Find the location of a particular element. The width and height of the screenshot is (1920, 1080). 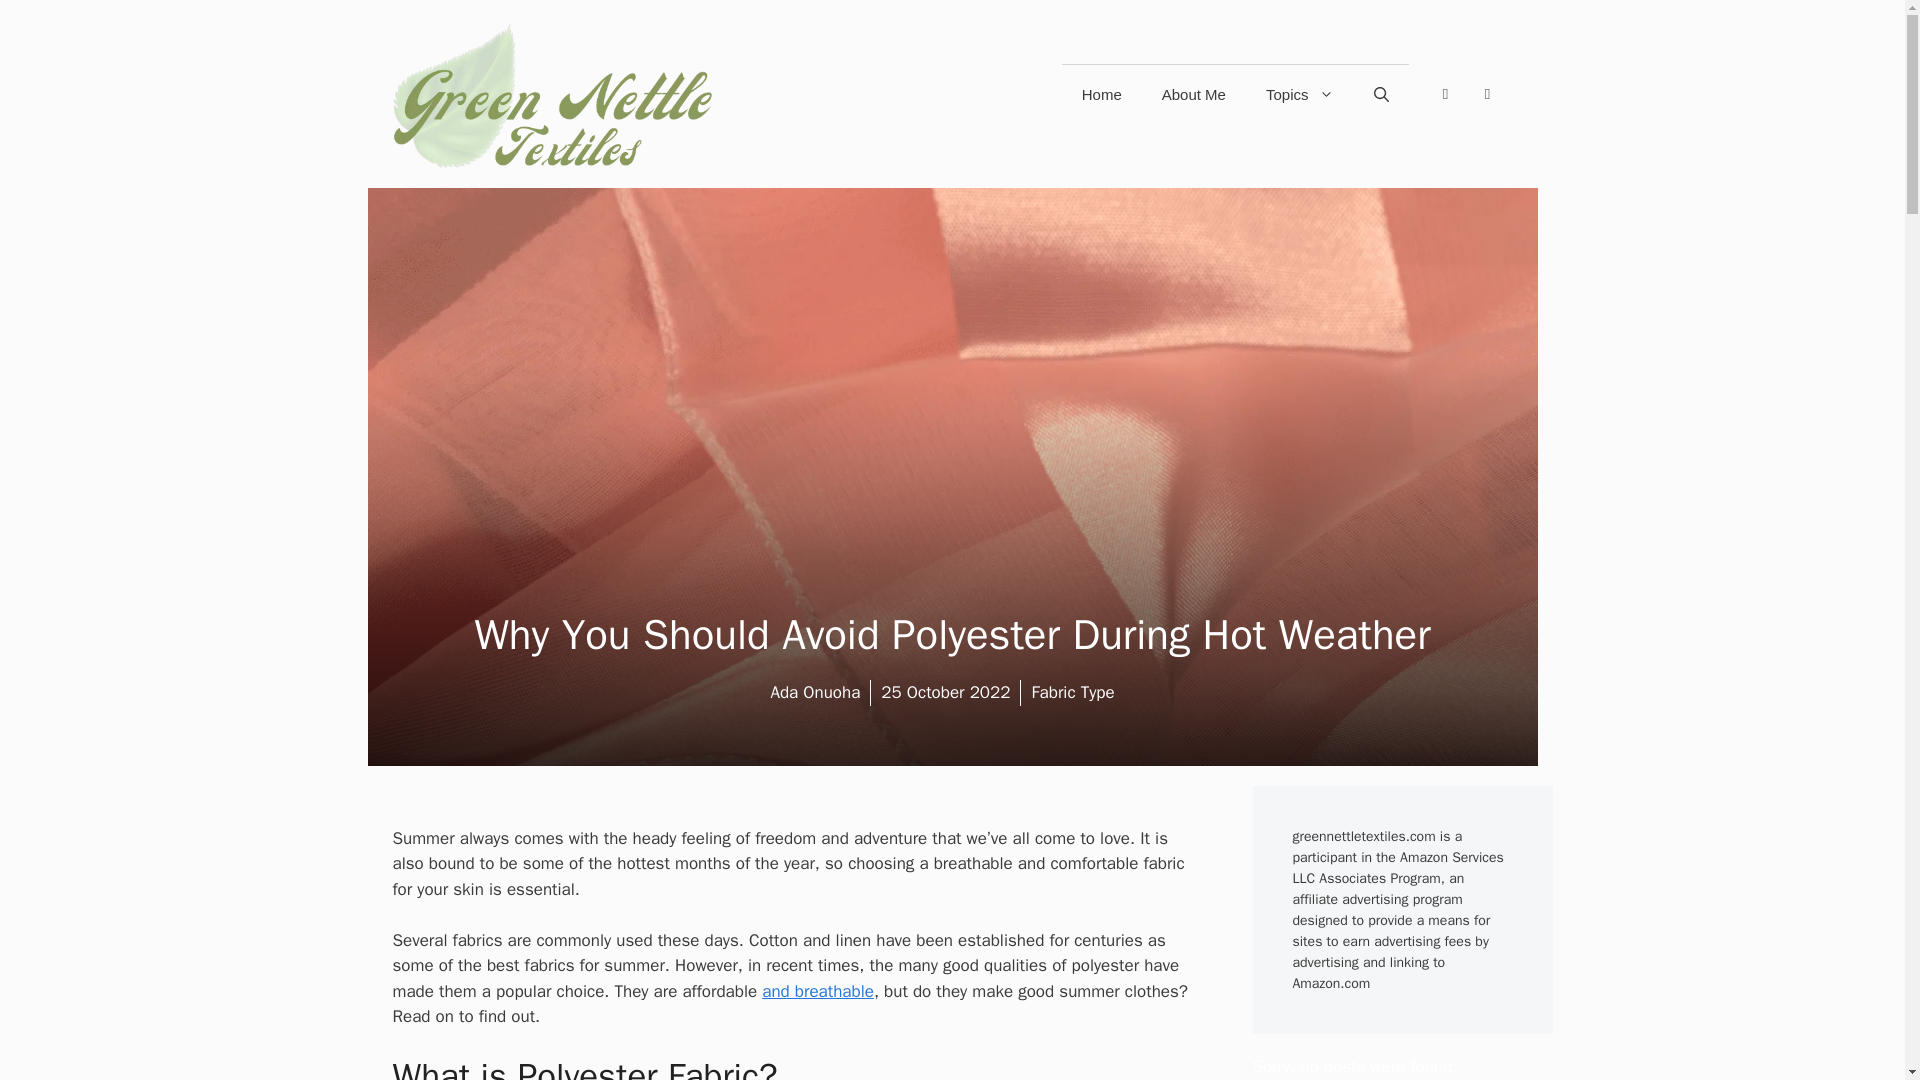

Home is located at coordinates (1102, 94).